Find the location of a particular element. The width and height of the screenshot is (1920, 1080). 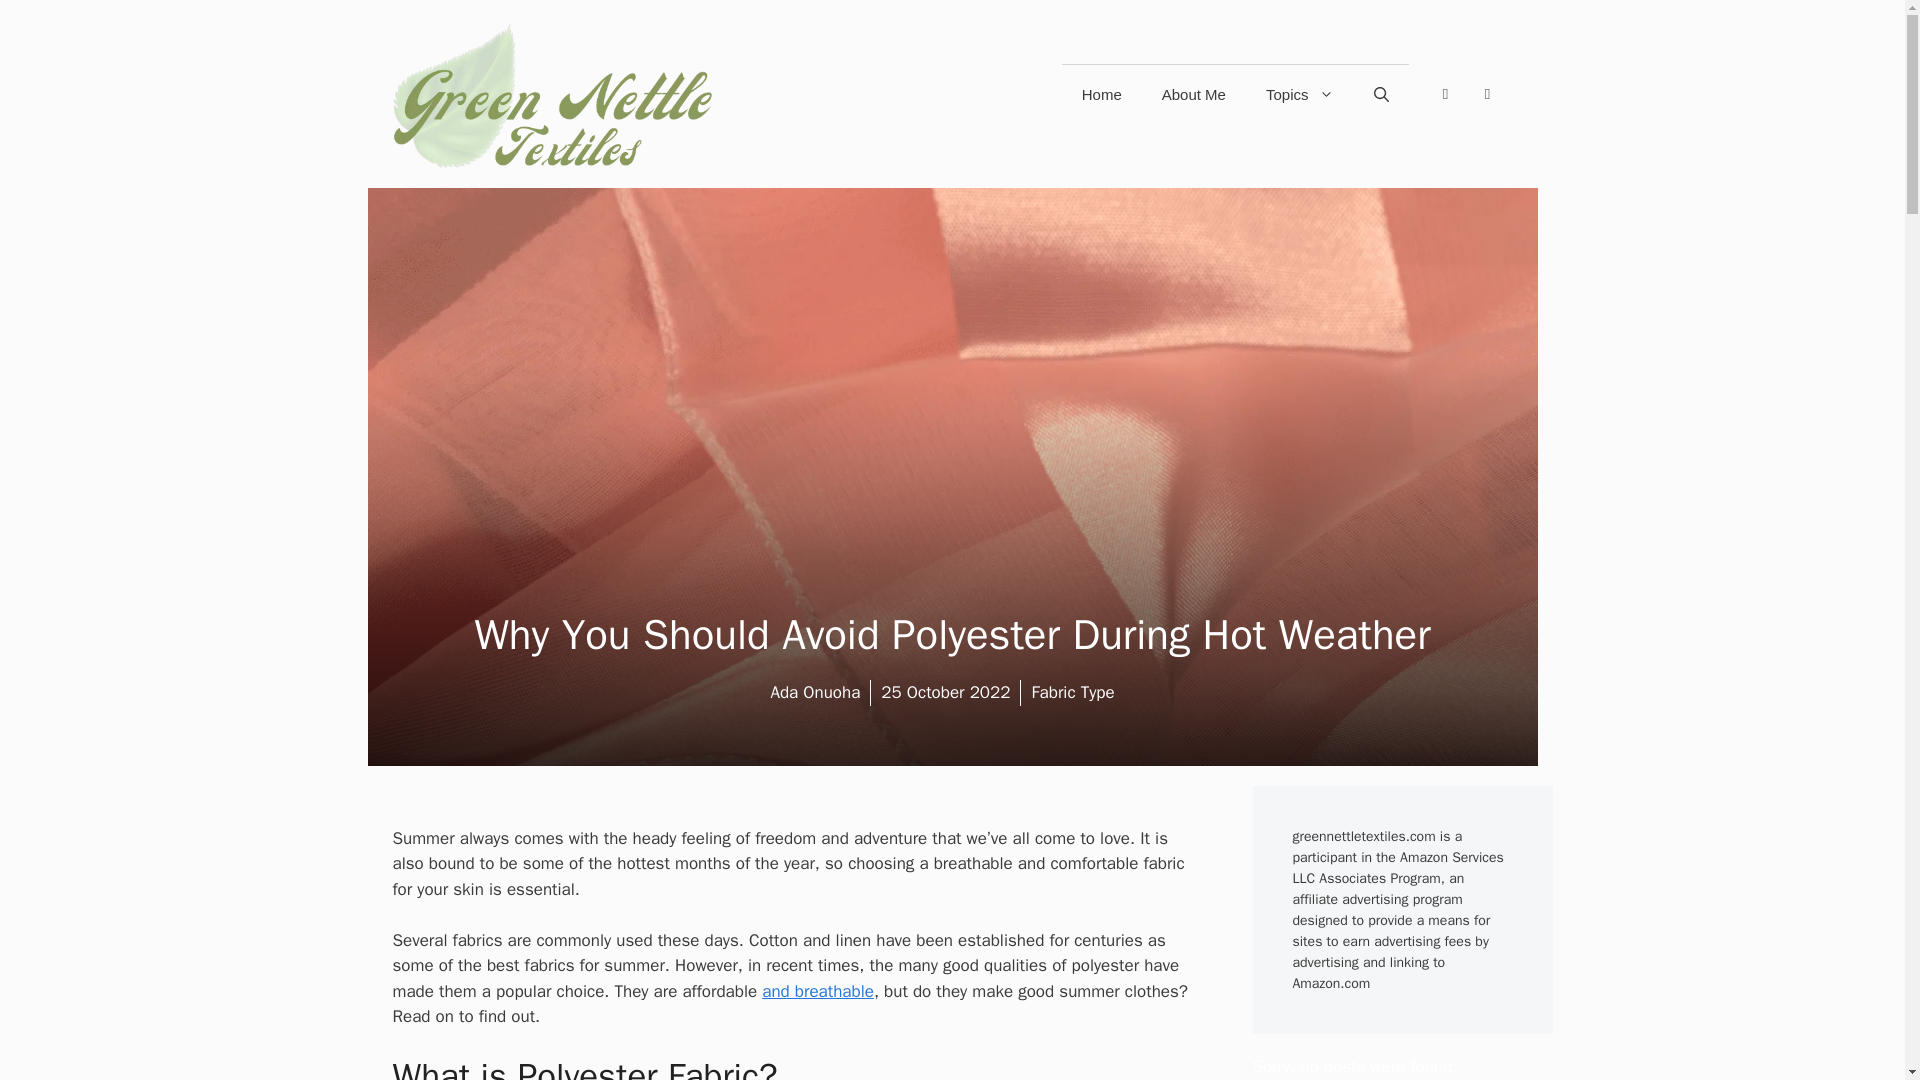

Home is located at coordinates (1102, 94).